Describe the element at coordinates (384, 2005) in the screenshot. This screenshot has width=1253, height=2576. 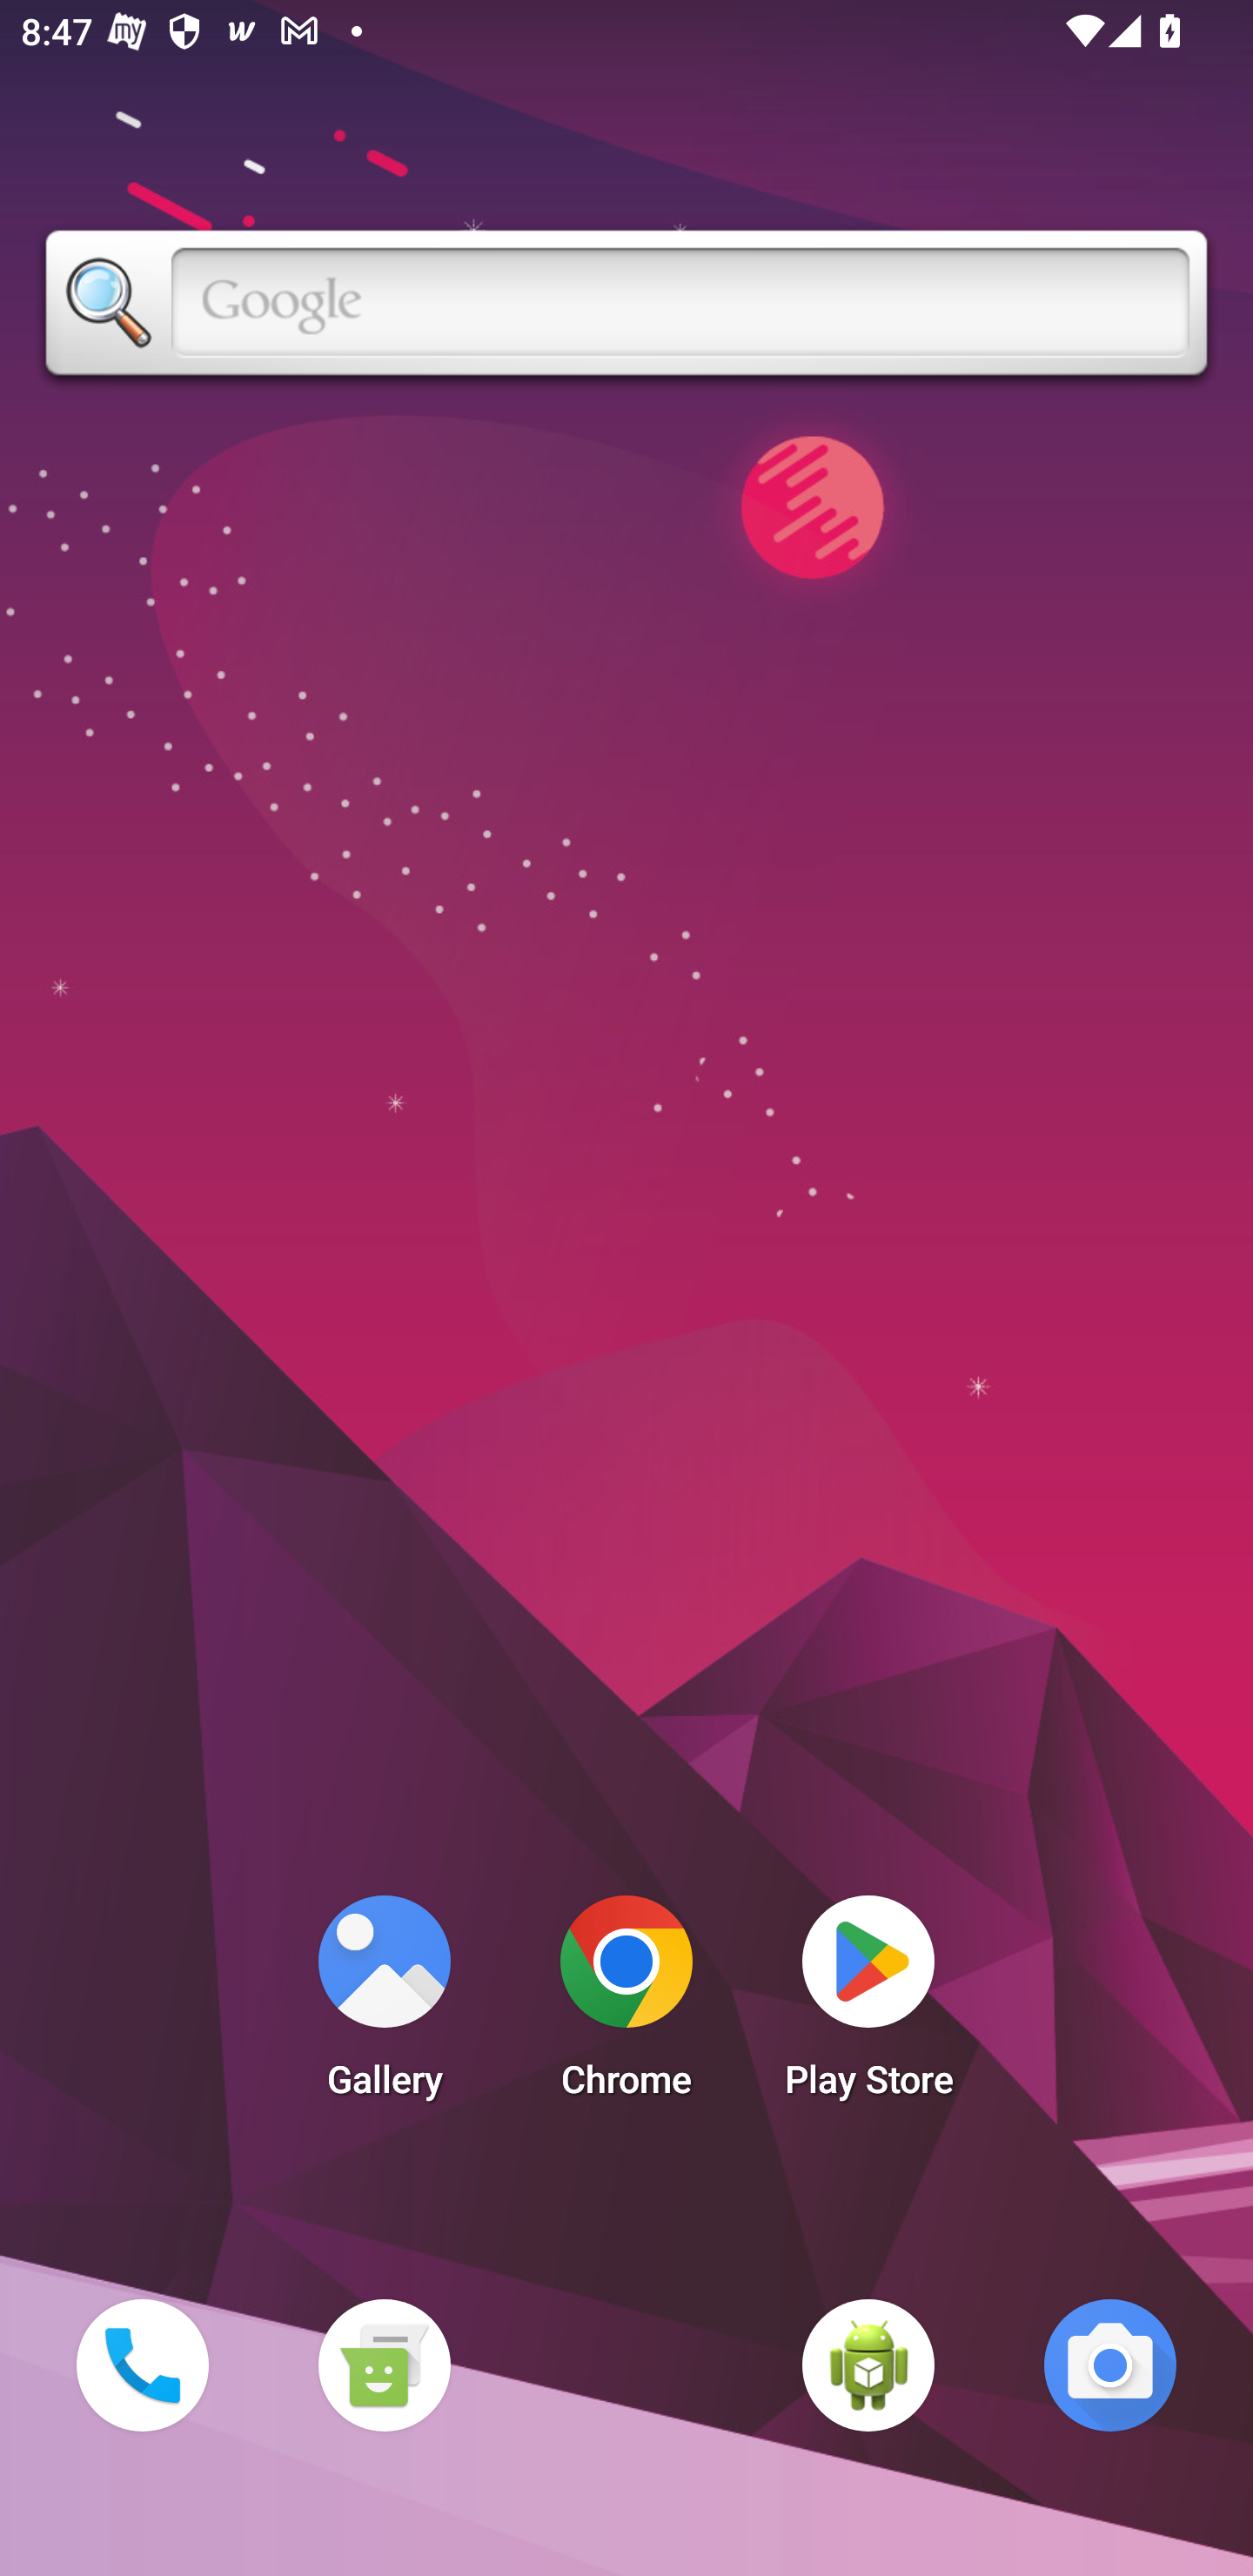
I see `Gallery` at that location.